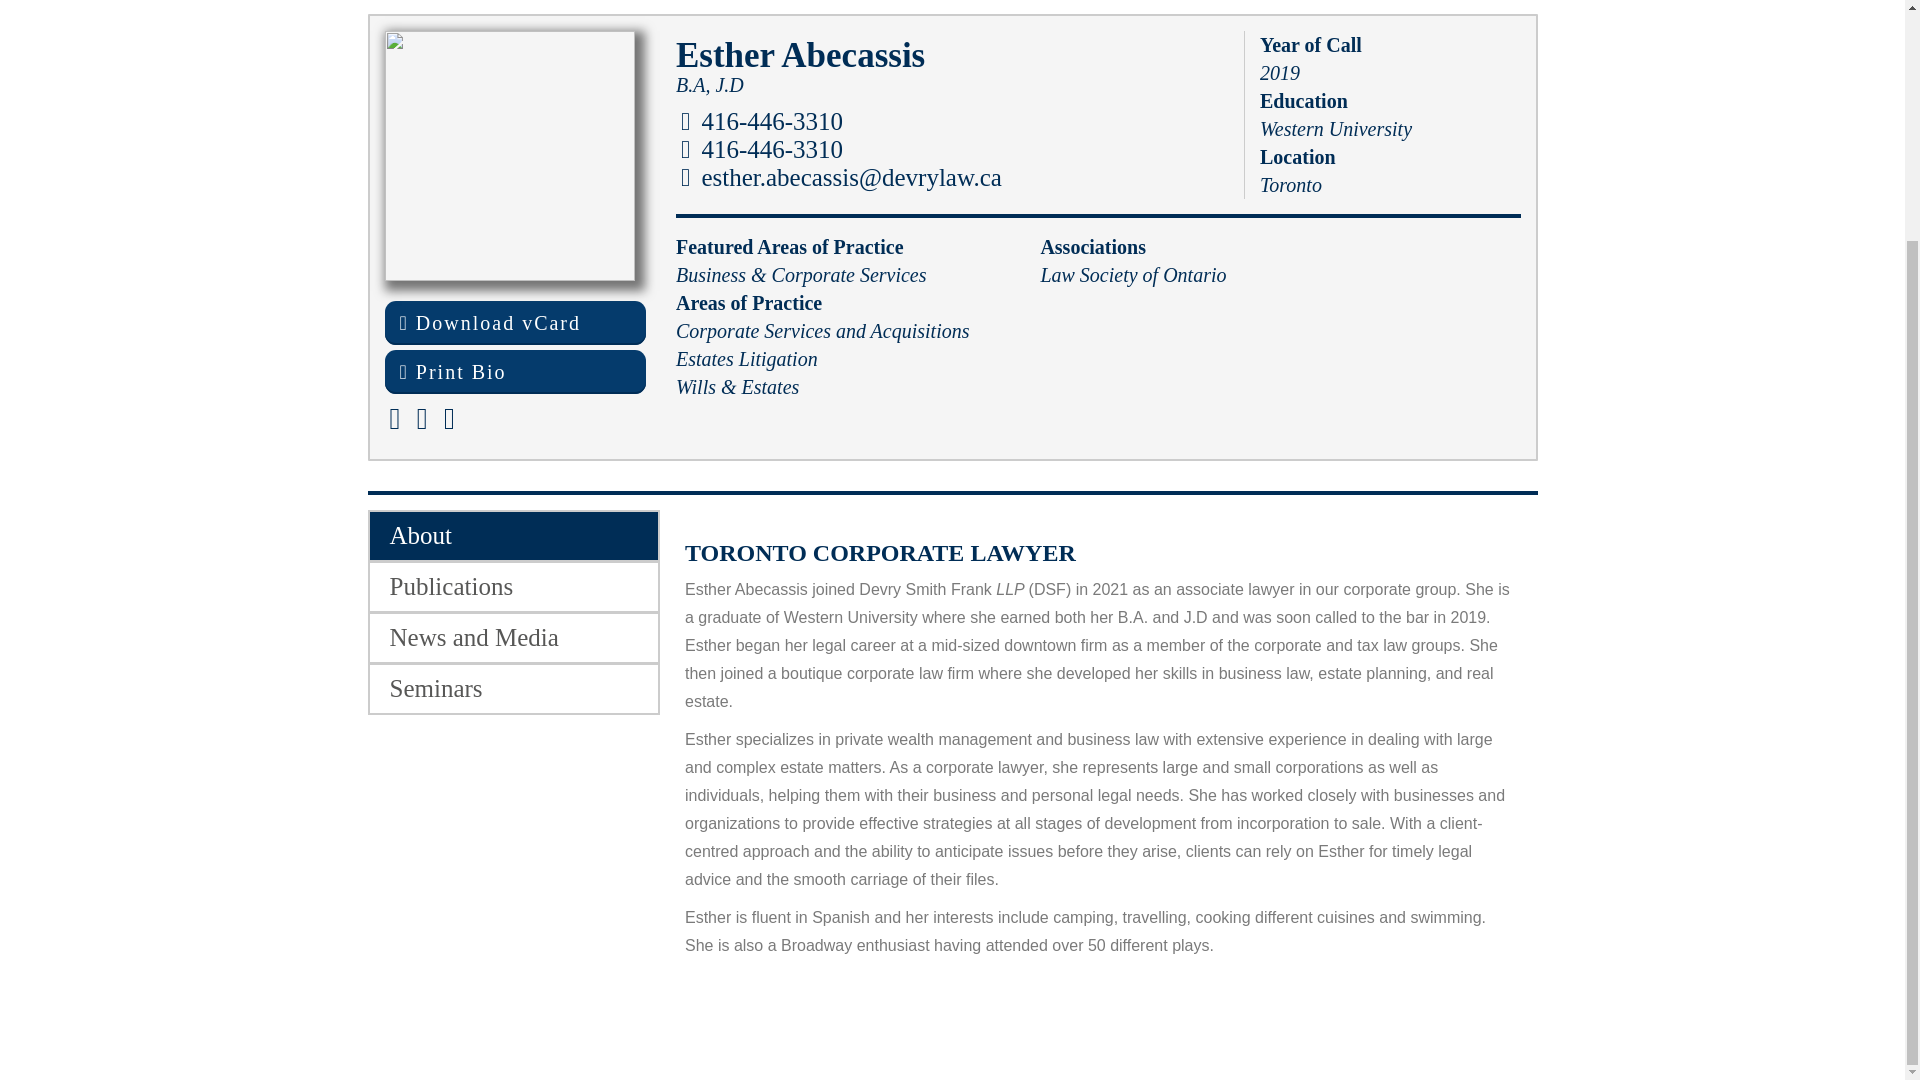 This screenshot has width=1920, height=1080. I want to click on Phone, so click(762, 122).